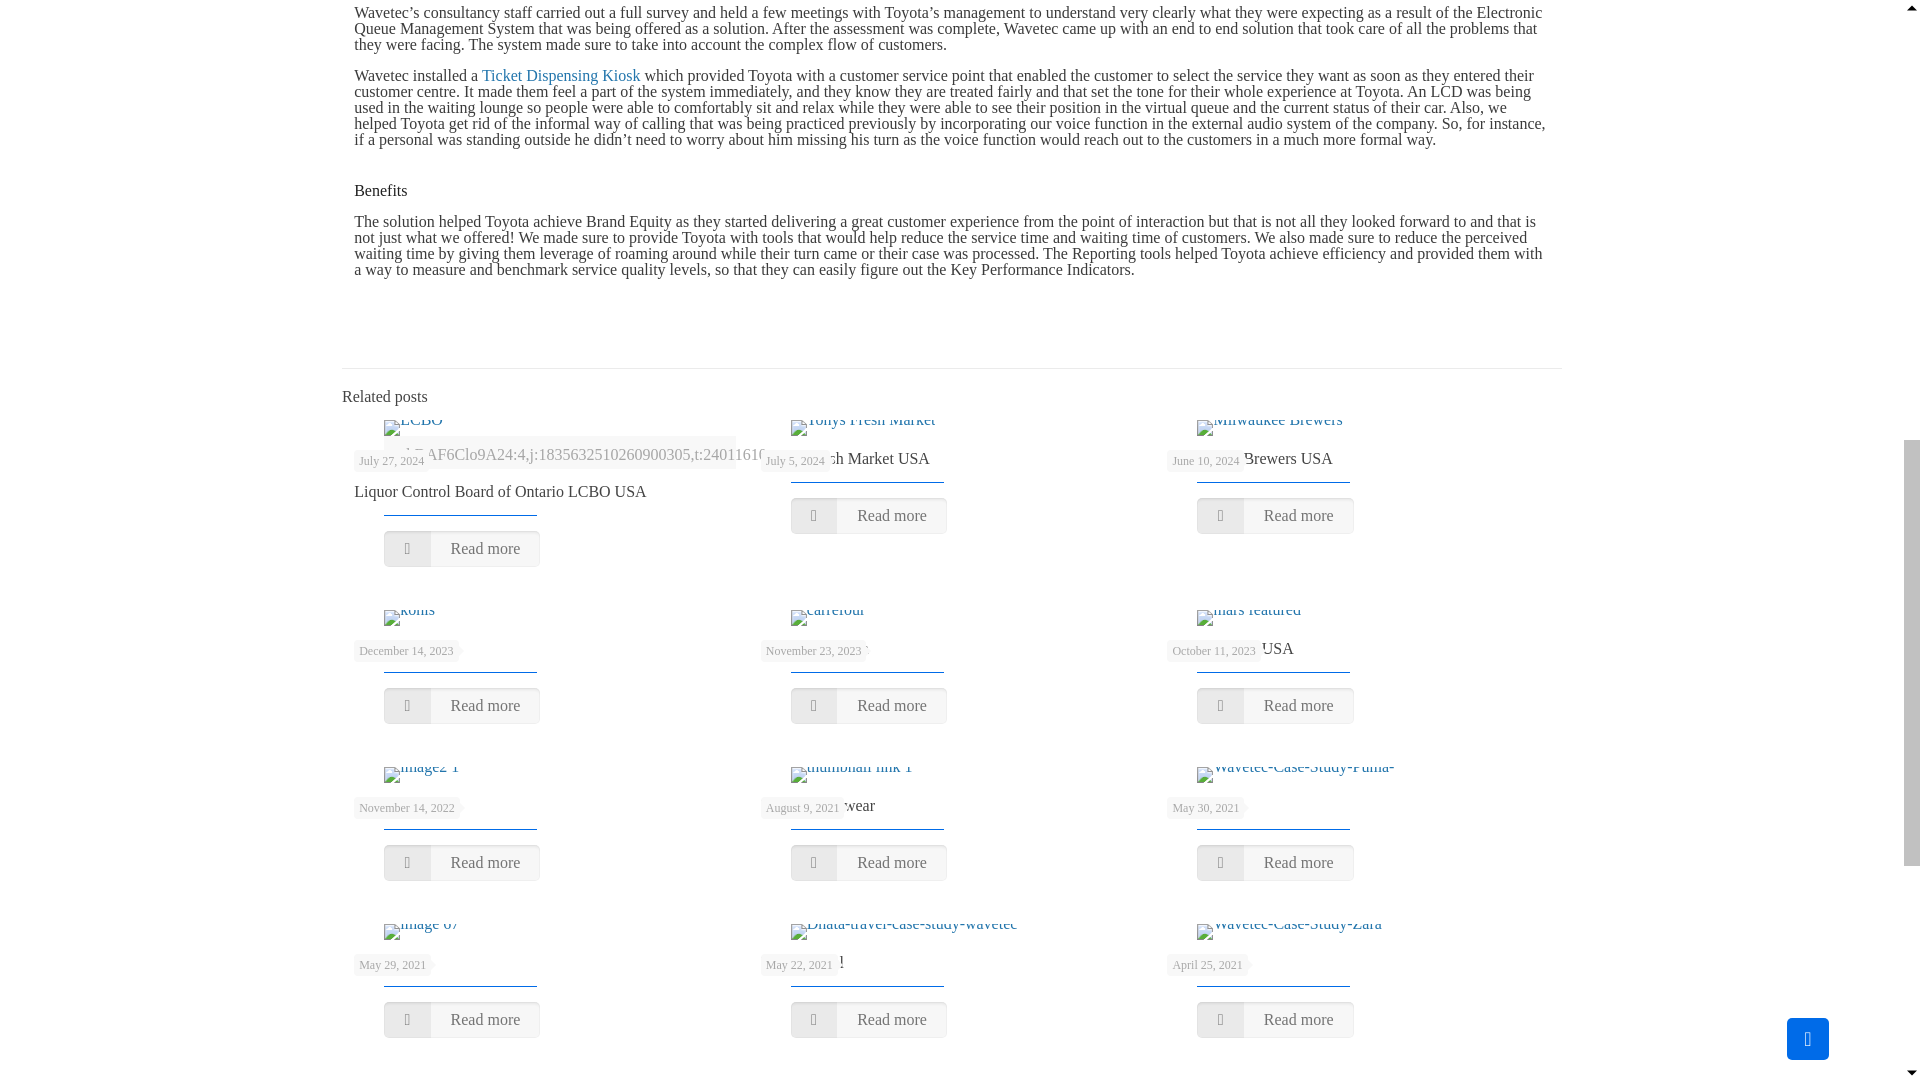 The height and width of the screenshot is (1080, 1920). I want to click on Puma 13, so click(1294, 774).